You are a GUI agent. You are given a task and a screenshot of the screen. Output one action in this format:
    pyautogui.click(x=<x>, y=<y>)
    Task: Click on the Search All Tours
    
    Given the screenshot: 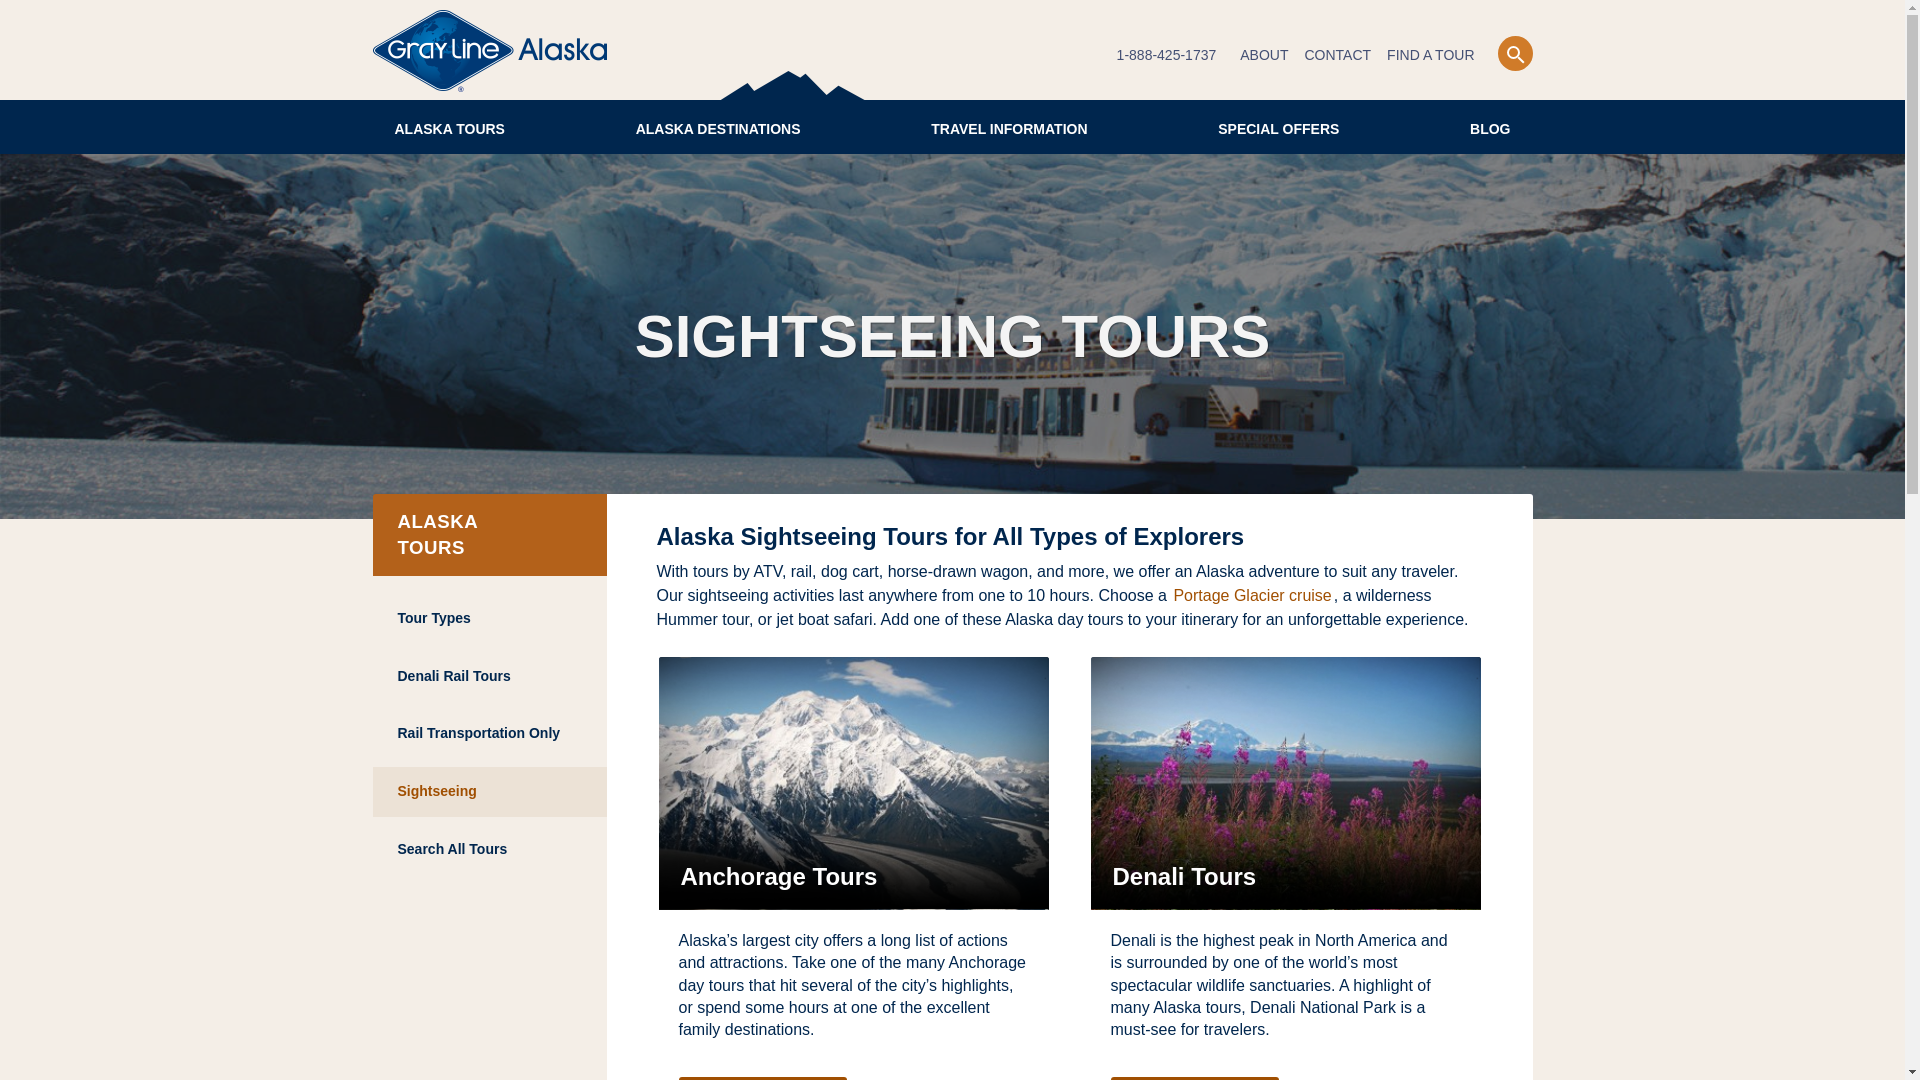 What is the action you would take?
    pyautogui.click(x=489, y=850)
    